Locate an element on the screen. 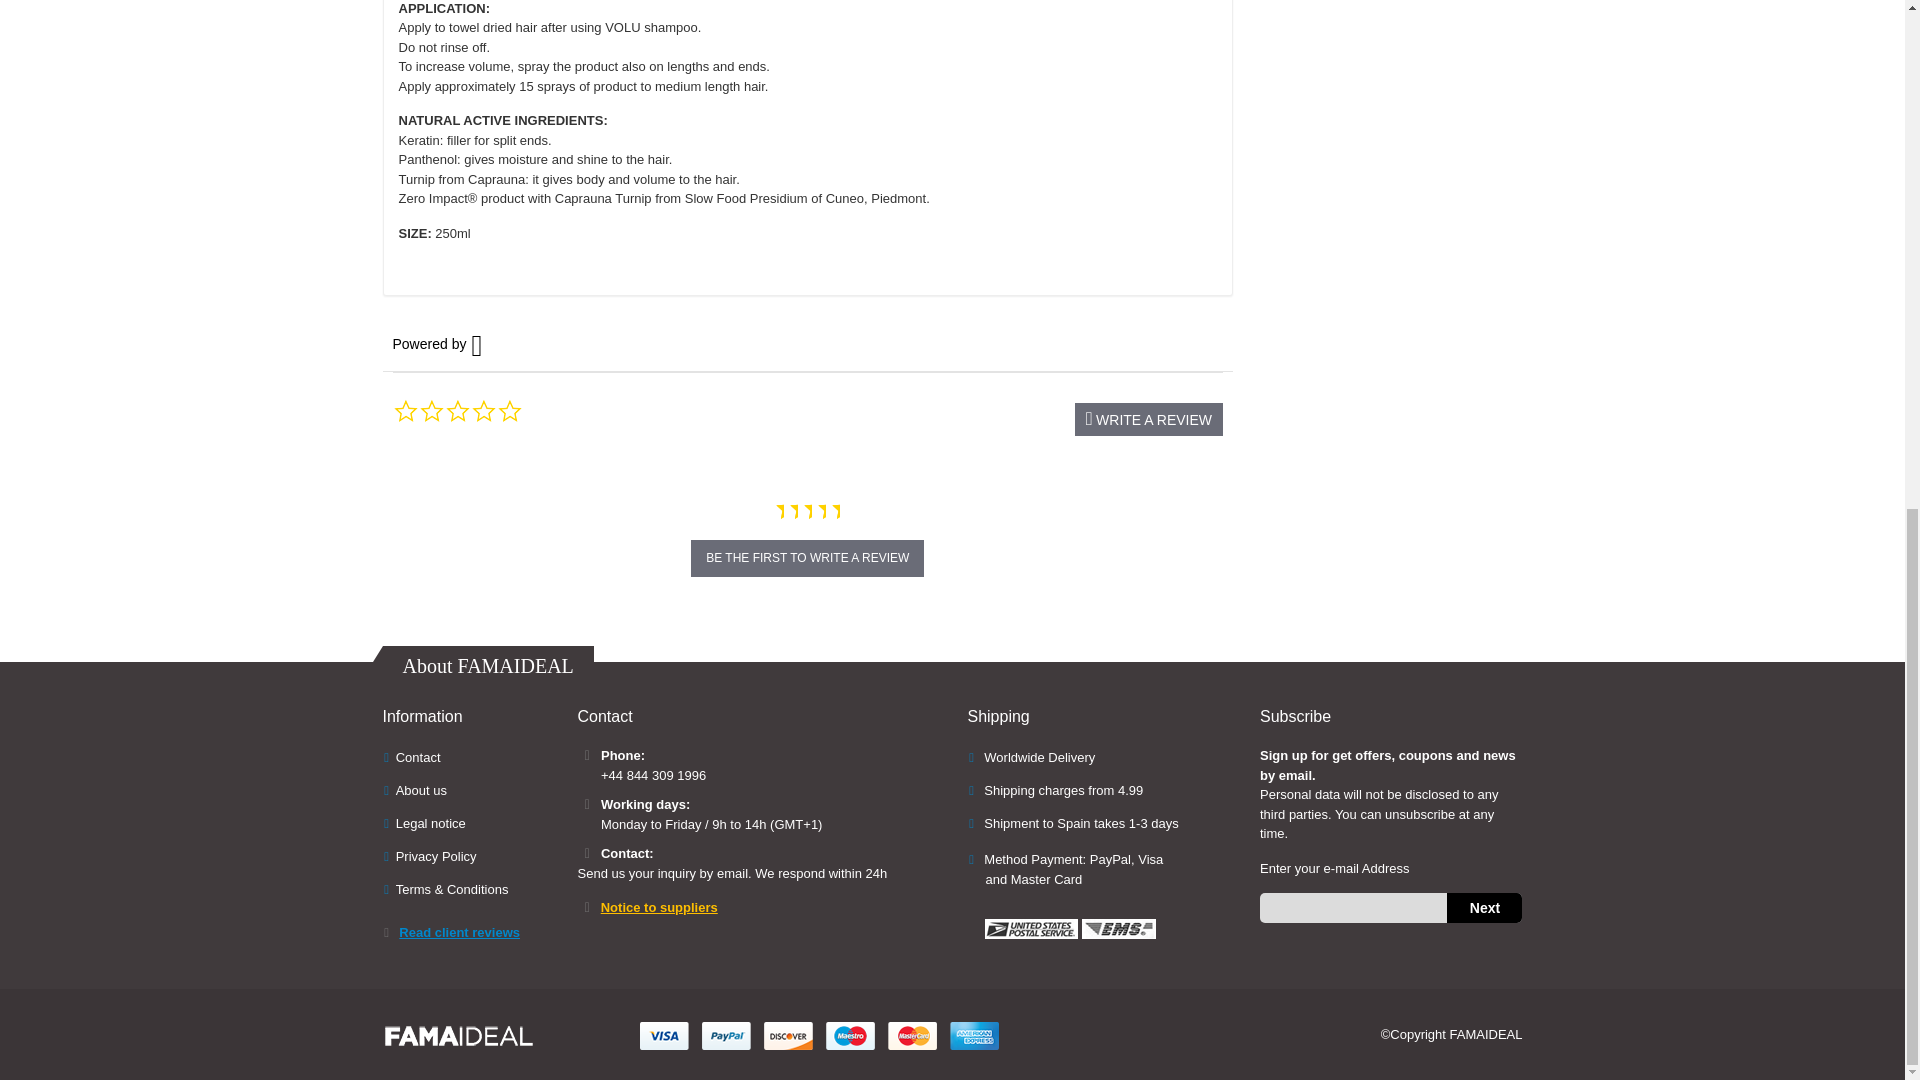 The height and width of the screenshot is (1080, 1920). CGV is located at coordinates (452, 890).